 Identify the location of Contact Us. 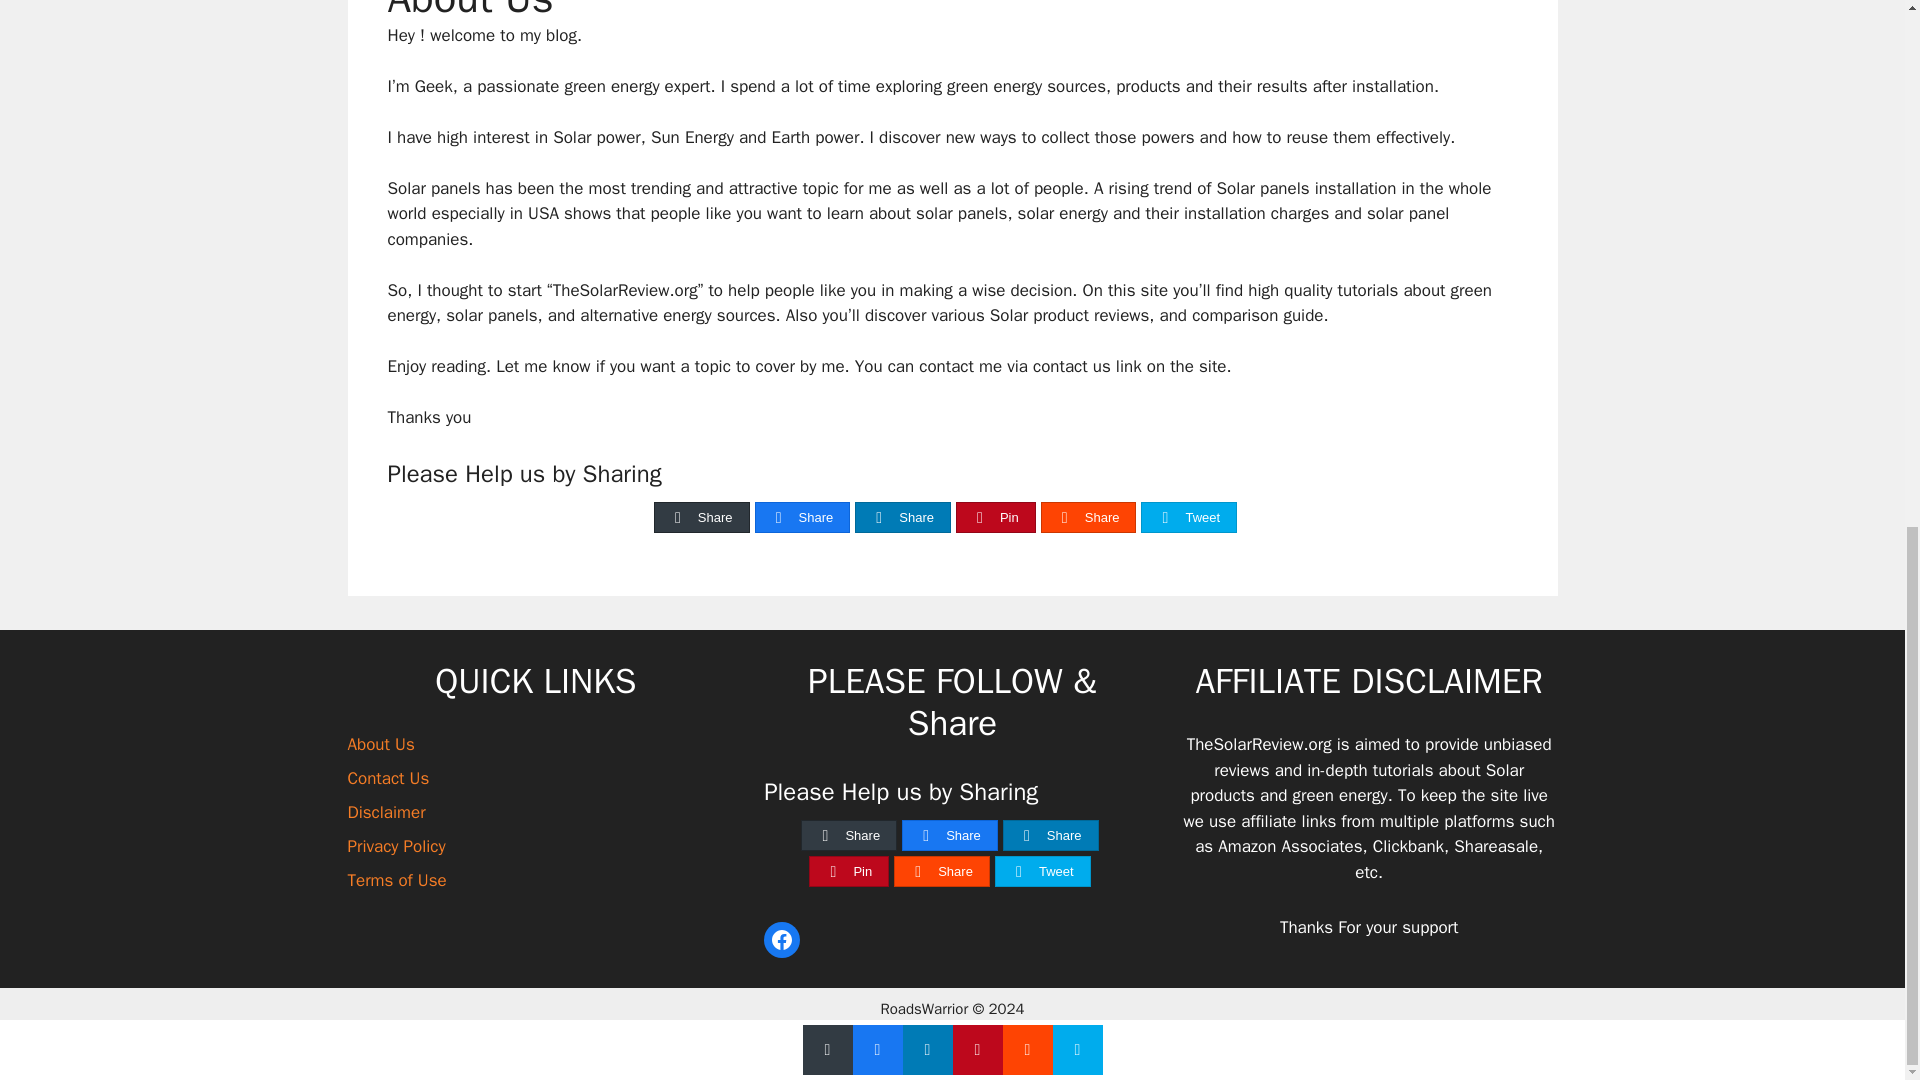
(388, 778).